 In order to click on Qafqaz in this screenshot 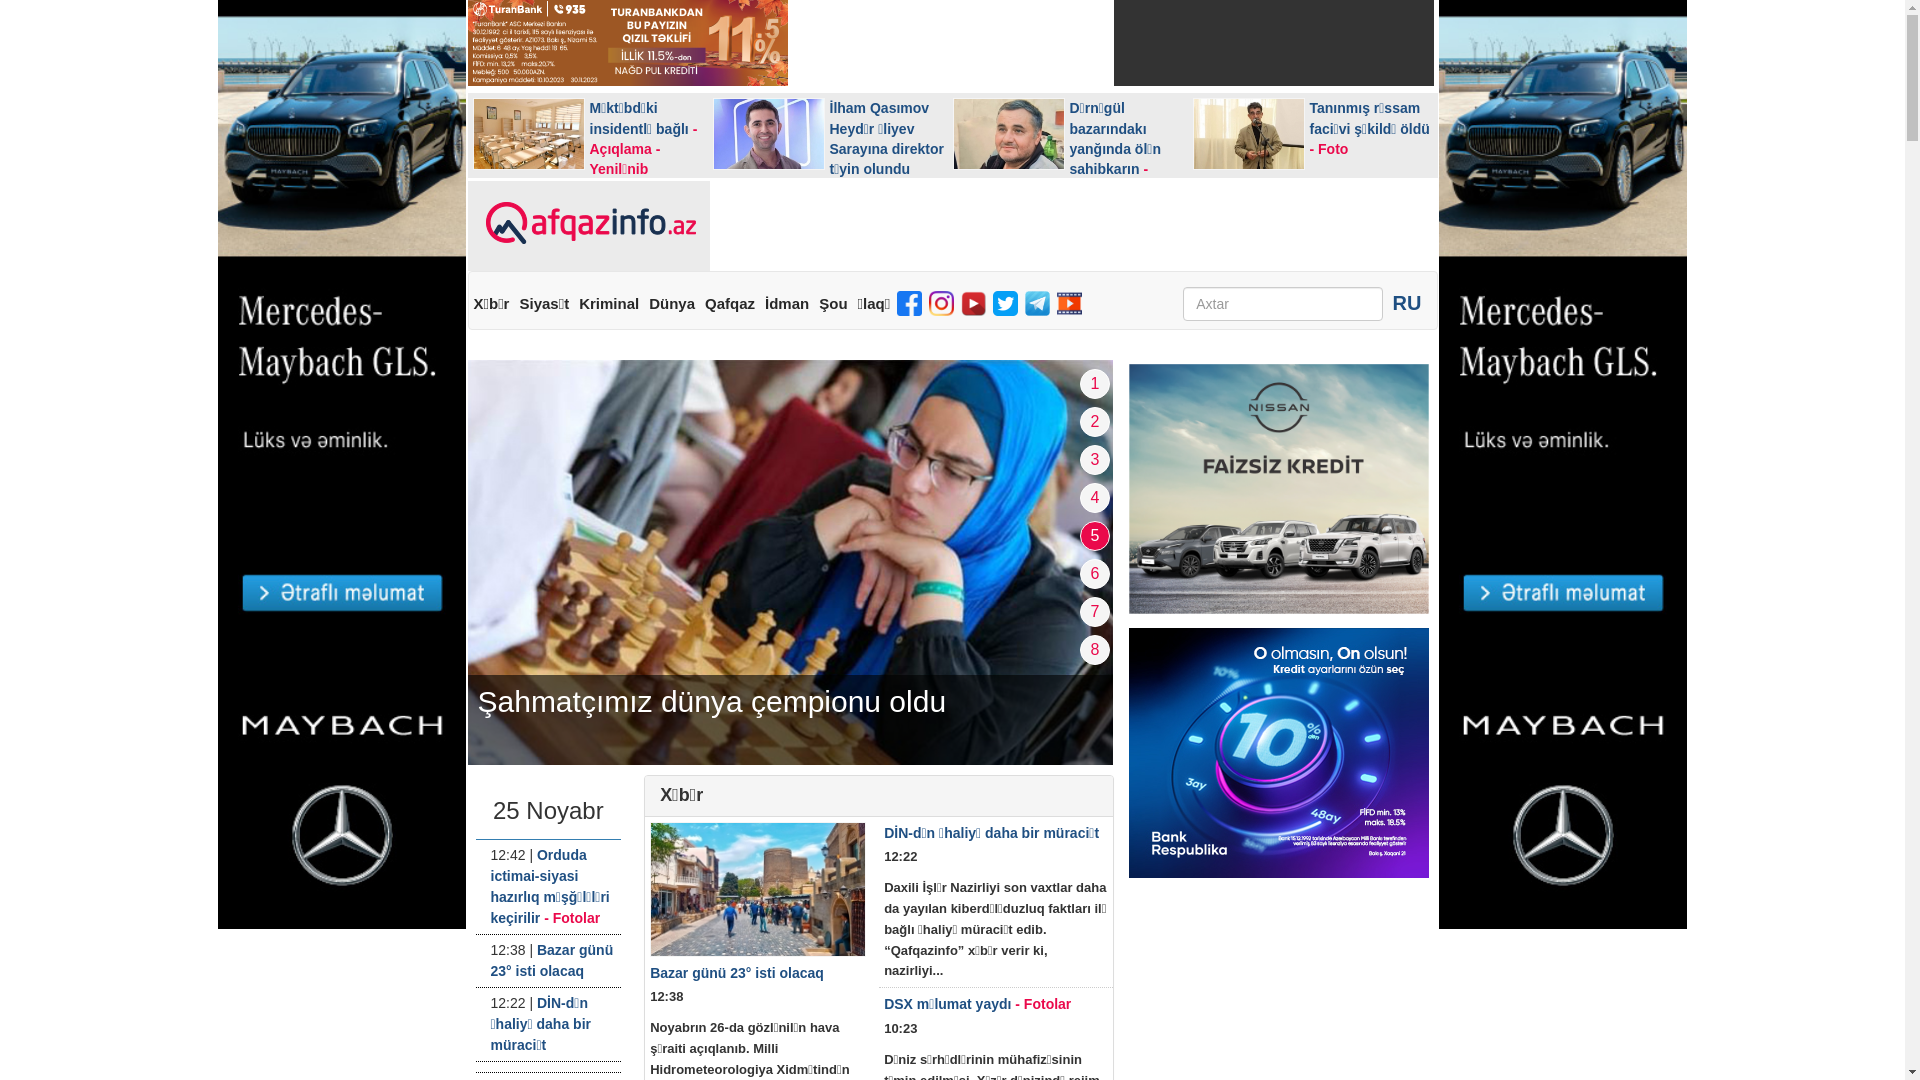, I will do `click(730, 304)`.